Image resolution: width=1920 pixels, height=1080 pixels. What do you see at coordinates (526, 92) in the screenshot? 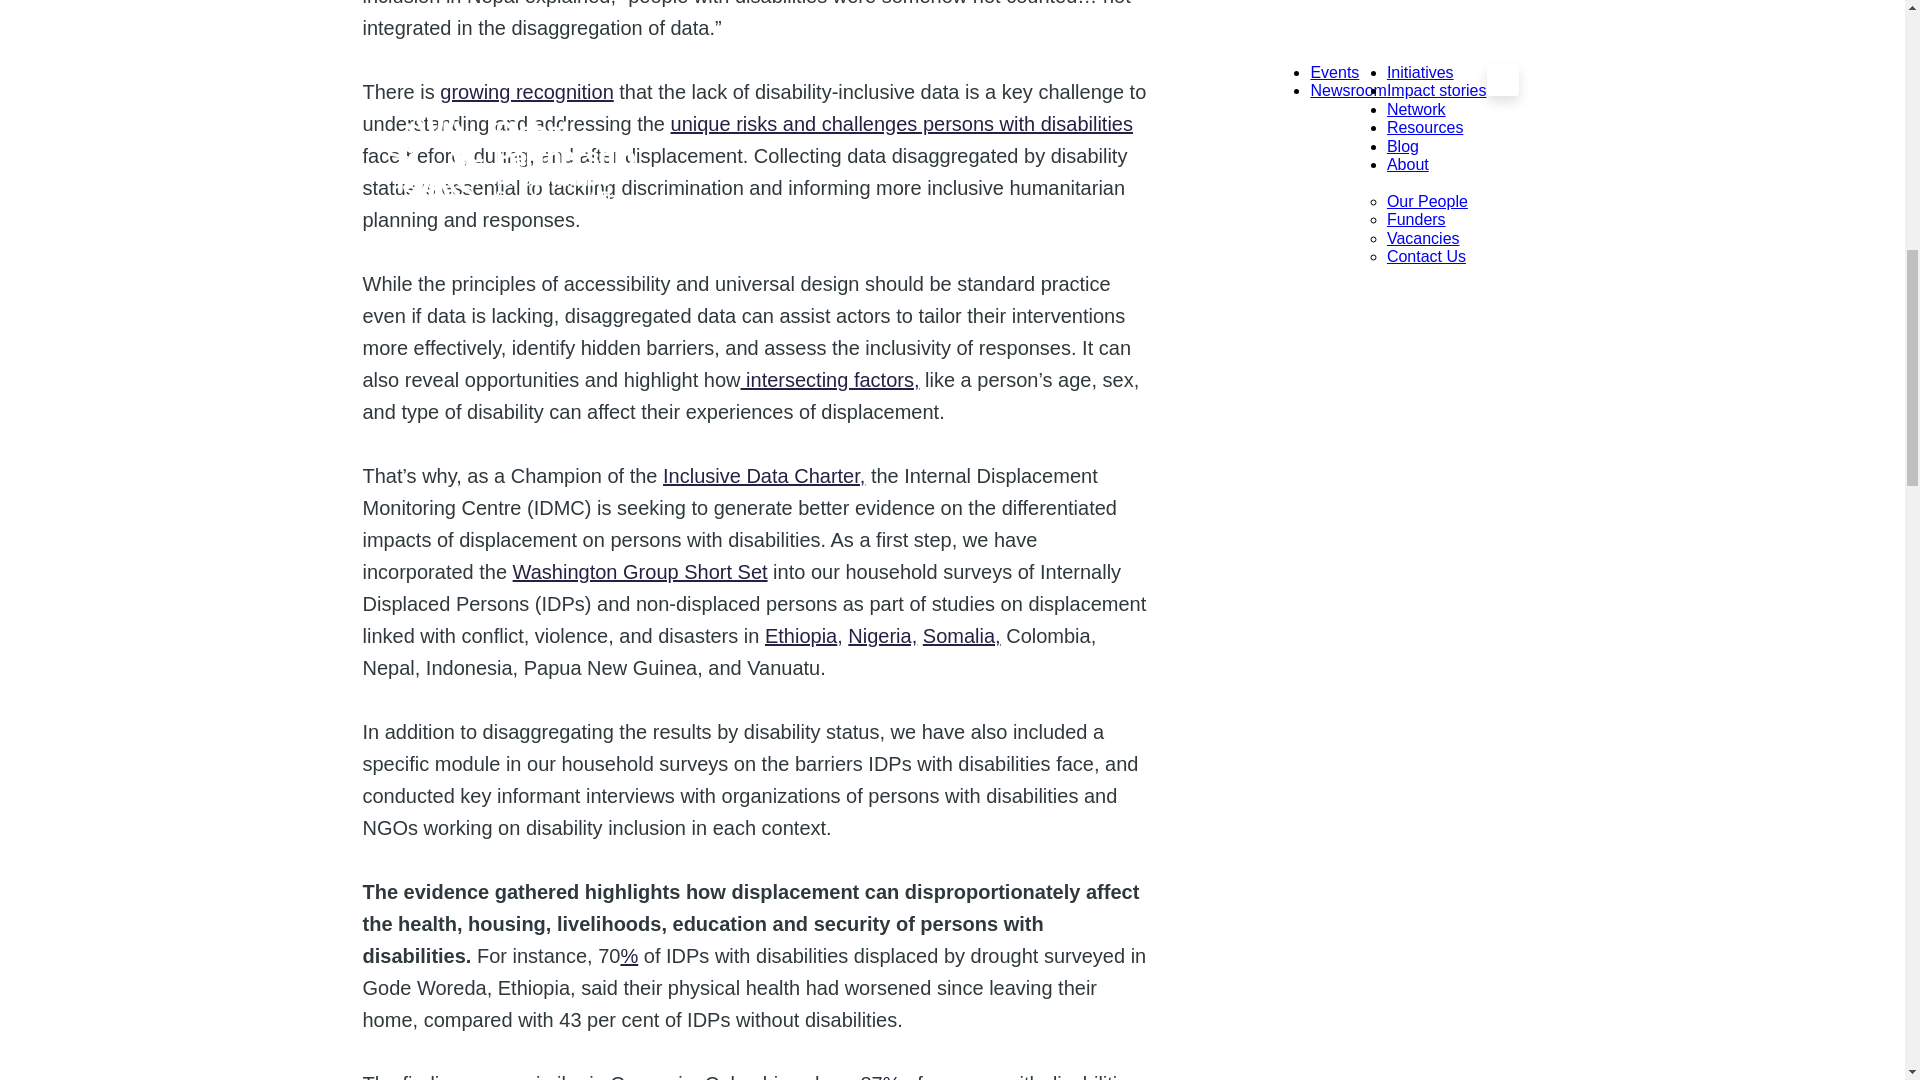
I see `growing recognition` at bounding box center [526, 92].